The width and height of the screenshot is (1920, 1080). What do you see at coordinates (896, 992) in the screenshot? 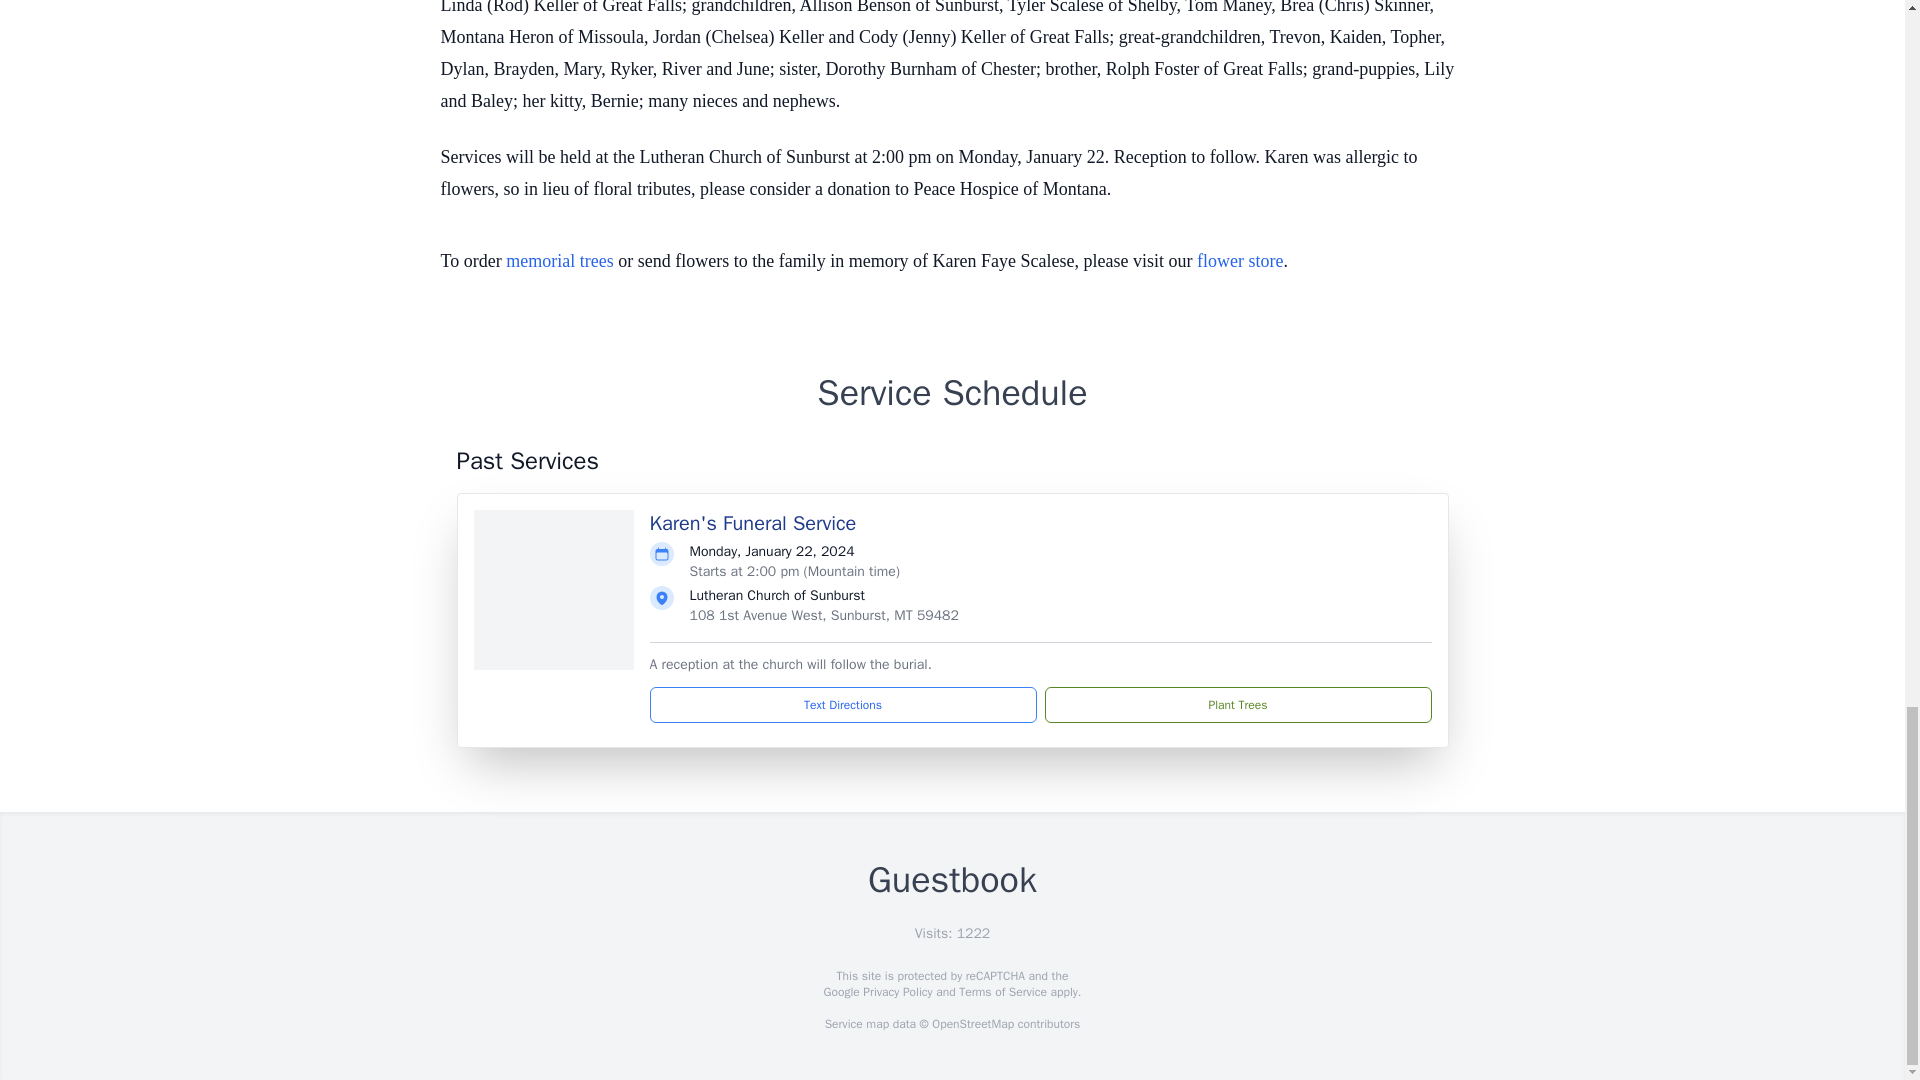
I see `Privacy Policy` at bounding box center [896, 992].